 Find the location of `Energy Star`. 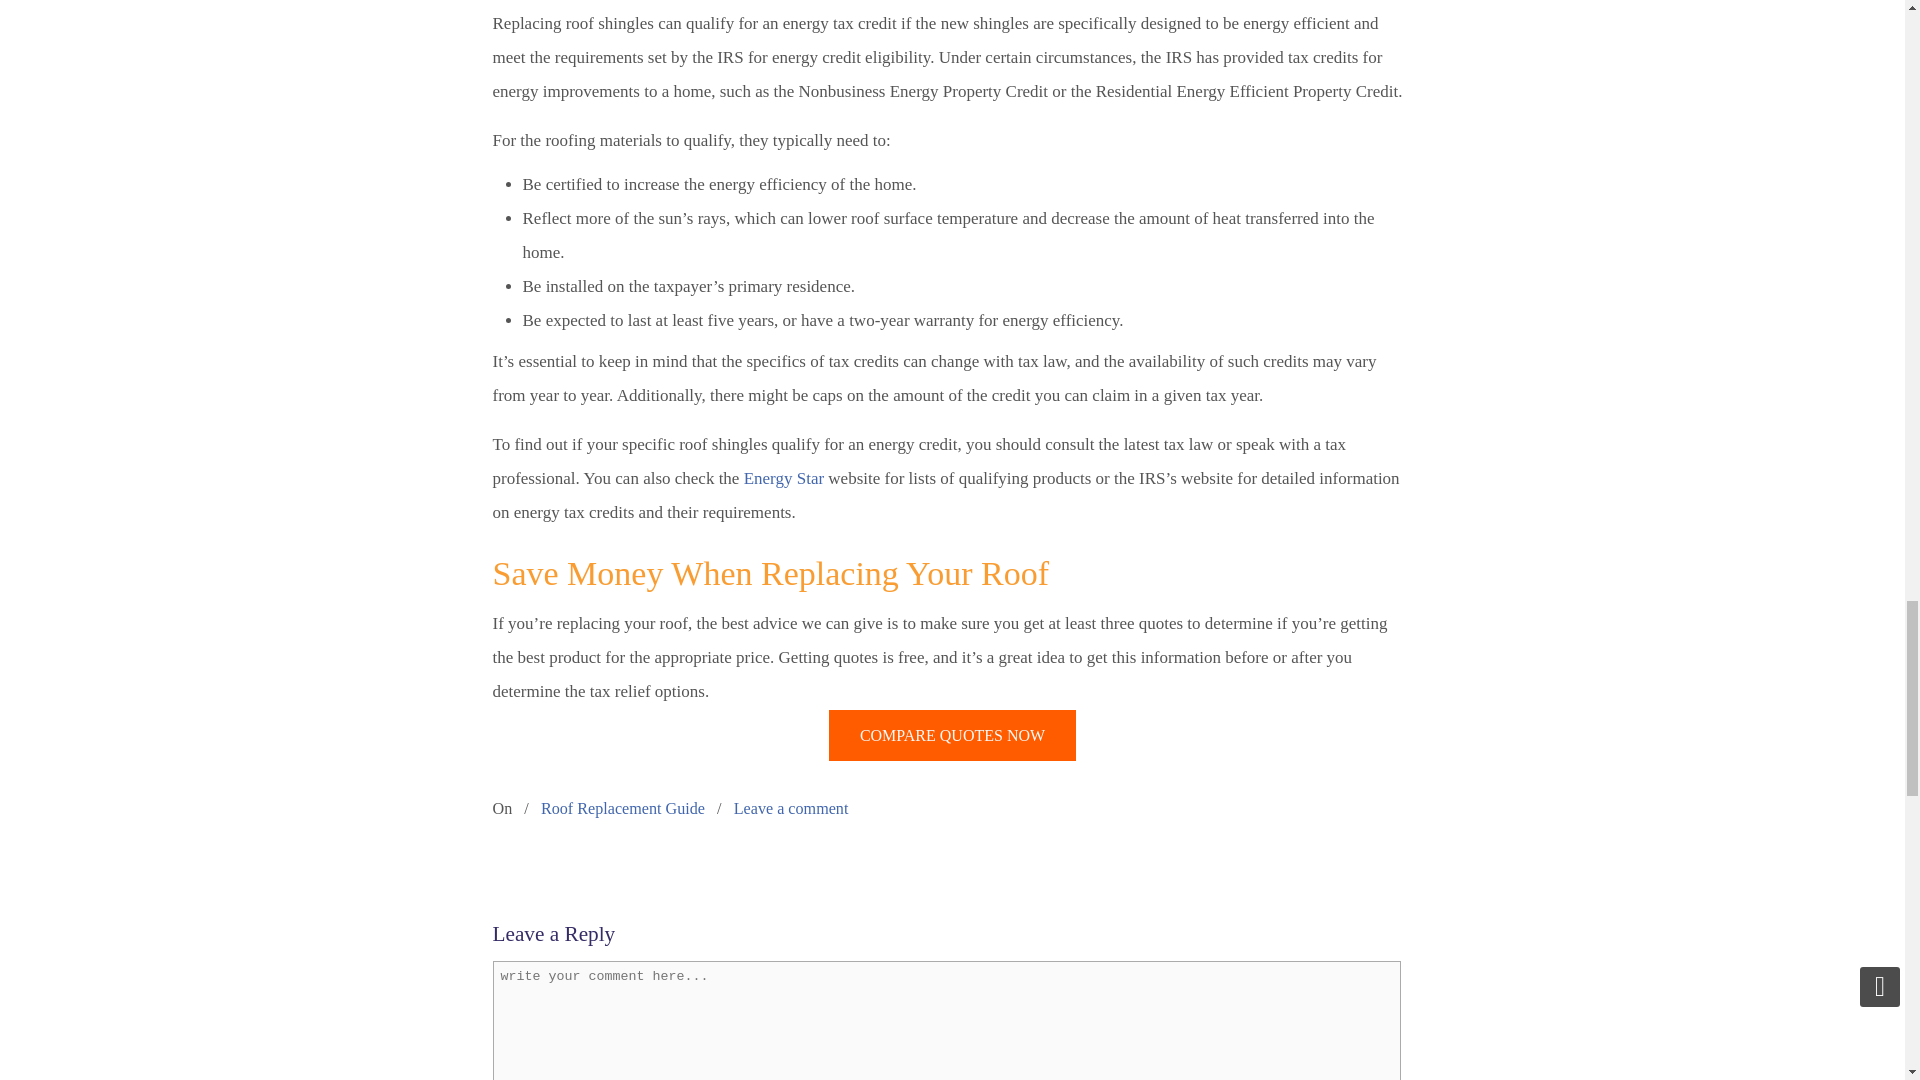

Energy Star is located at coordinates (784, 478).